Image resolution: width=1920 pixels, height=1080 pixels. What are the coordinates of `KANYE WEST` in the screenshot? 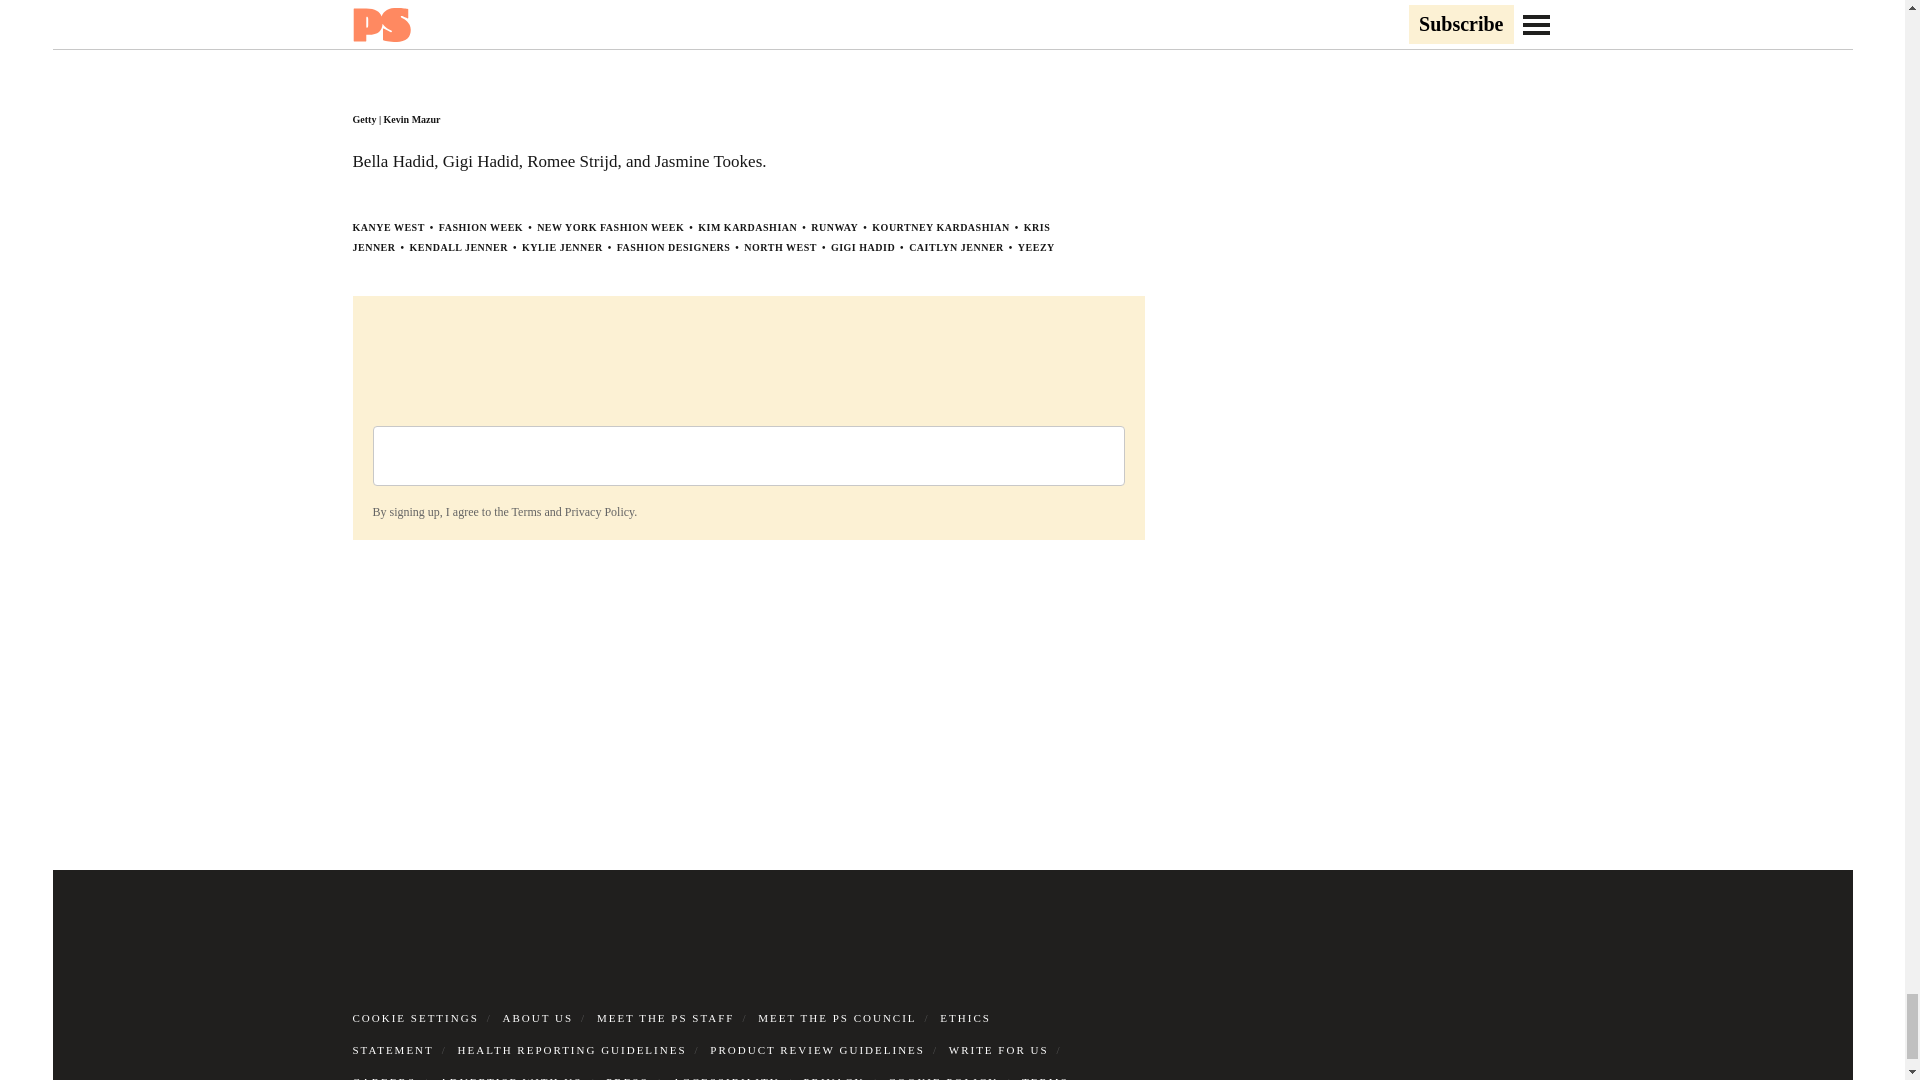 It's located at (388, 228).